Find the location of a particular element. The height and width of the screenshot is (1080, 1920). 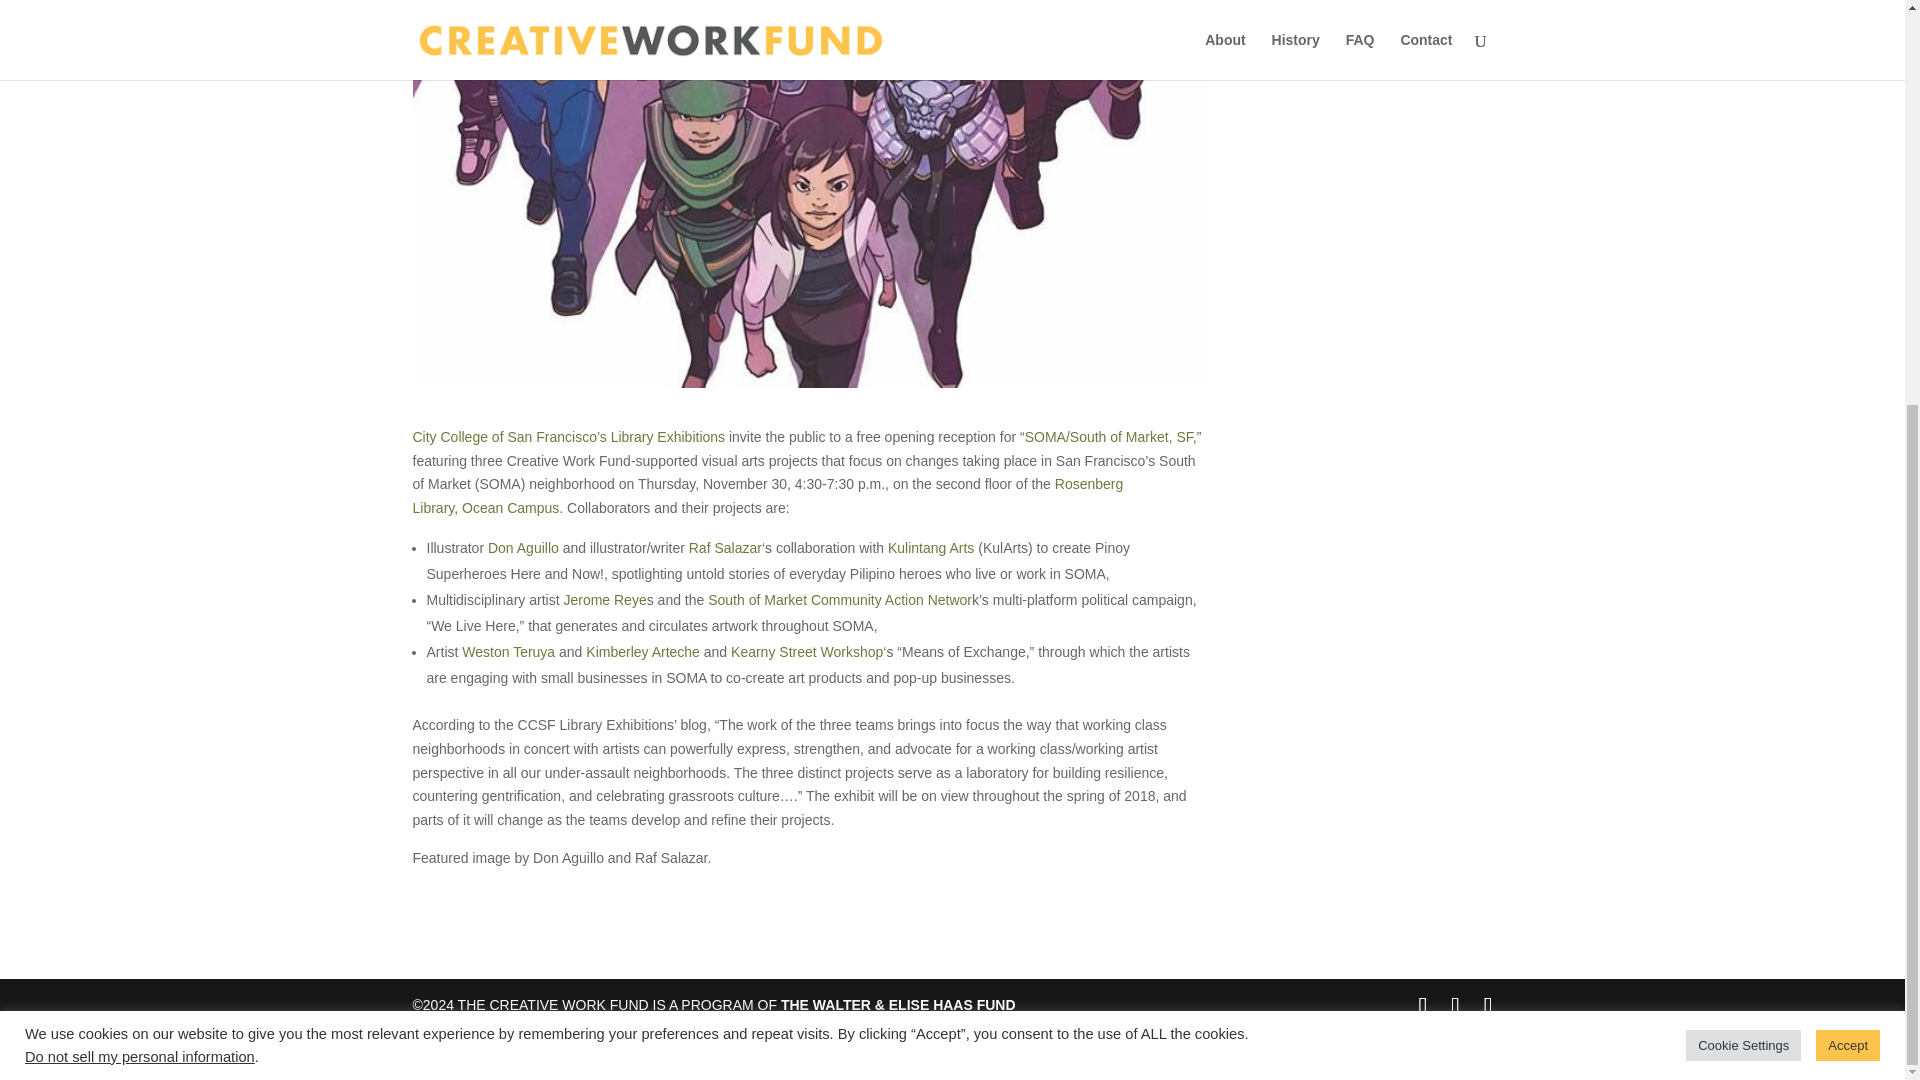

Rosenberg Library,  is located at coordinates (768, 496).